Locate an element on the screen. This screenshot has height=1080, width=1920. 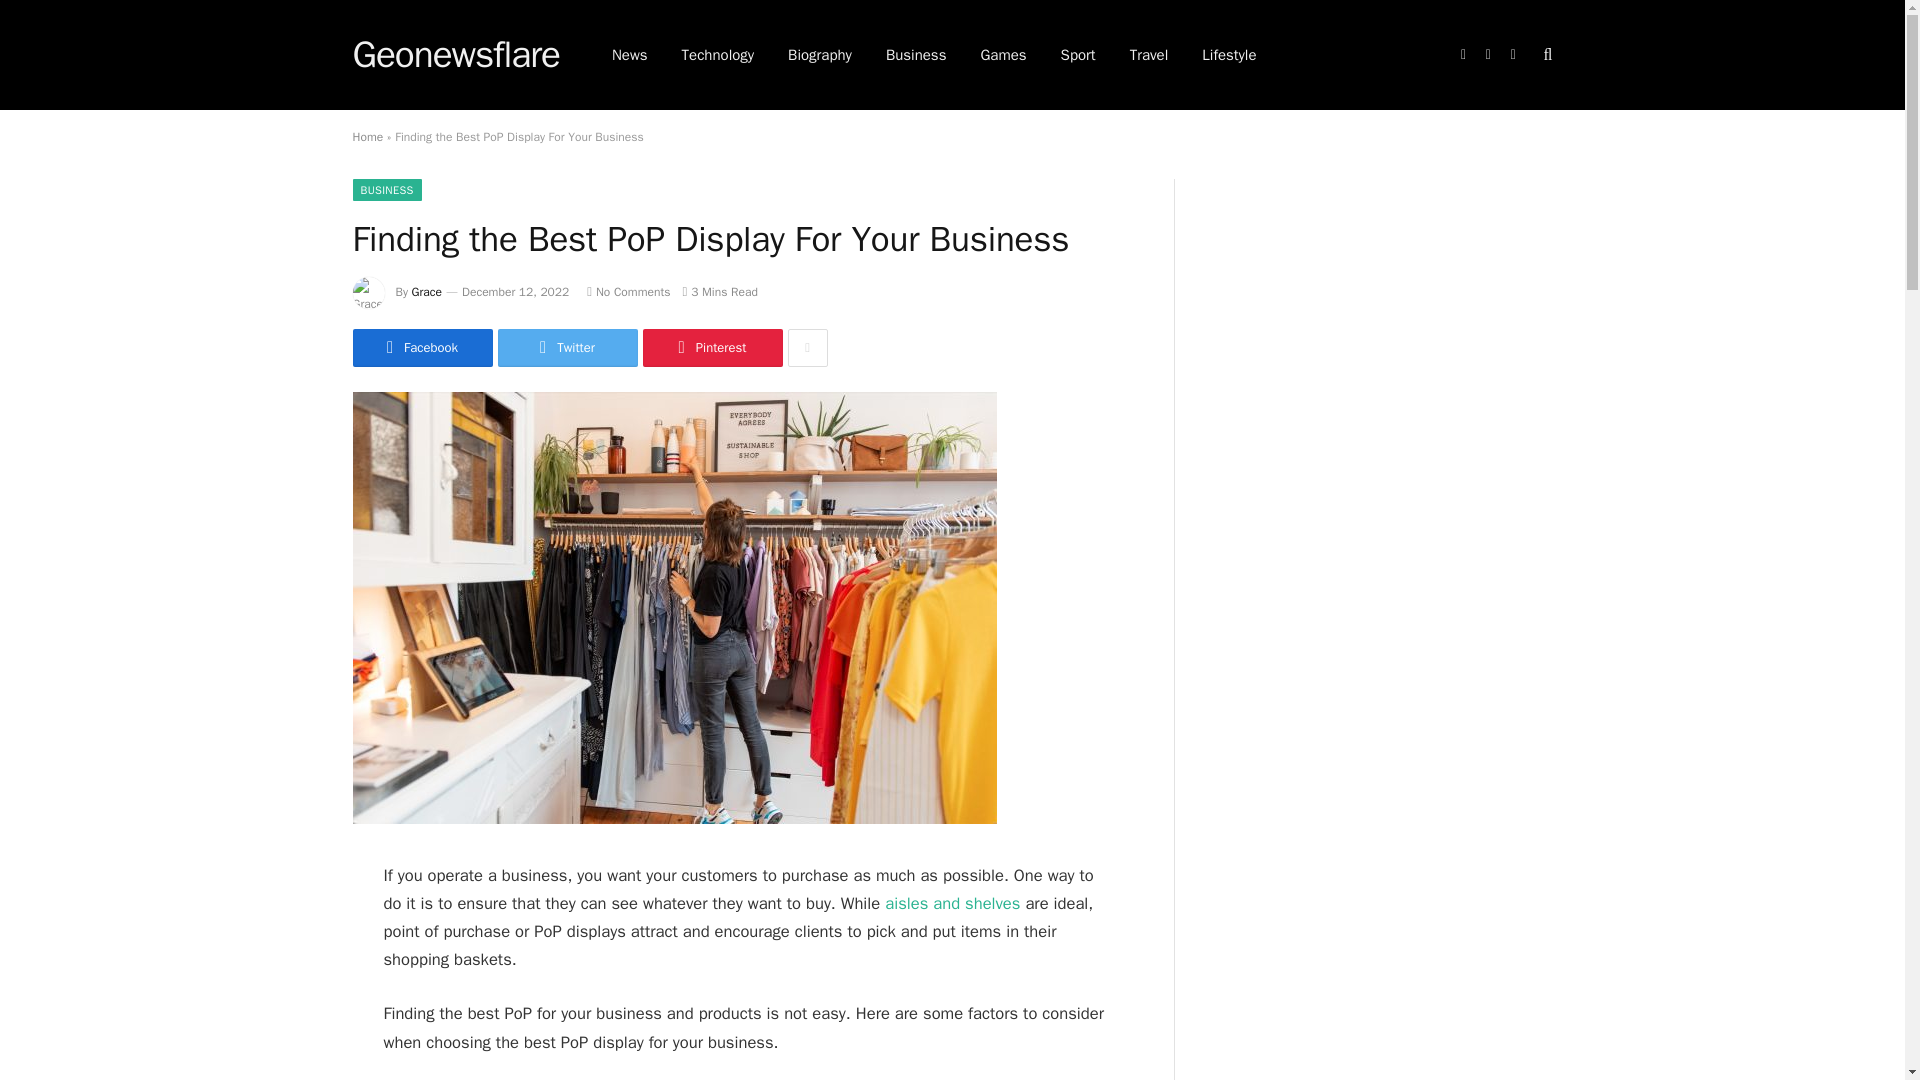
Home is located at coordinates (366, 136).